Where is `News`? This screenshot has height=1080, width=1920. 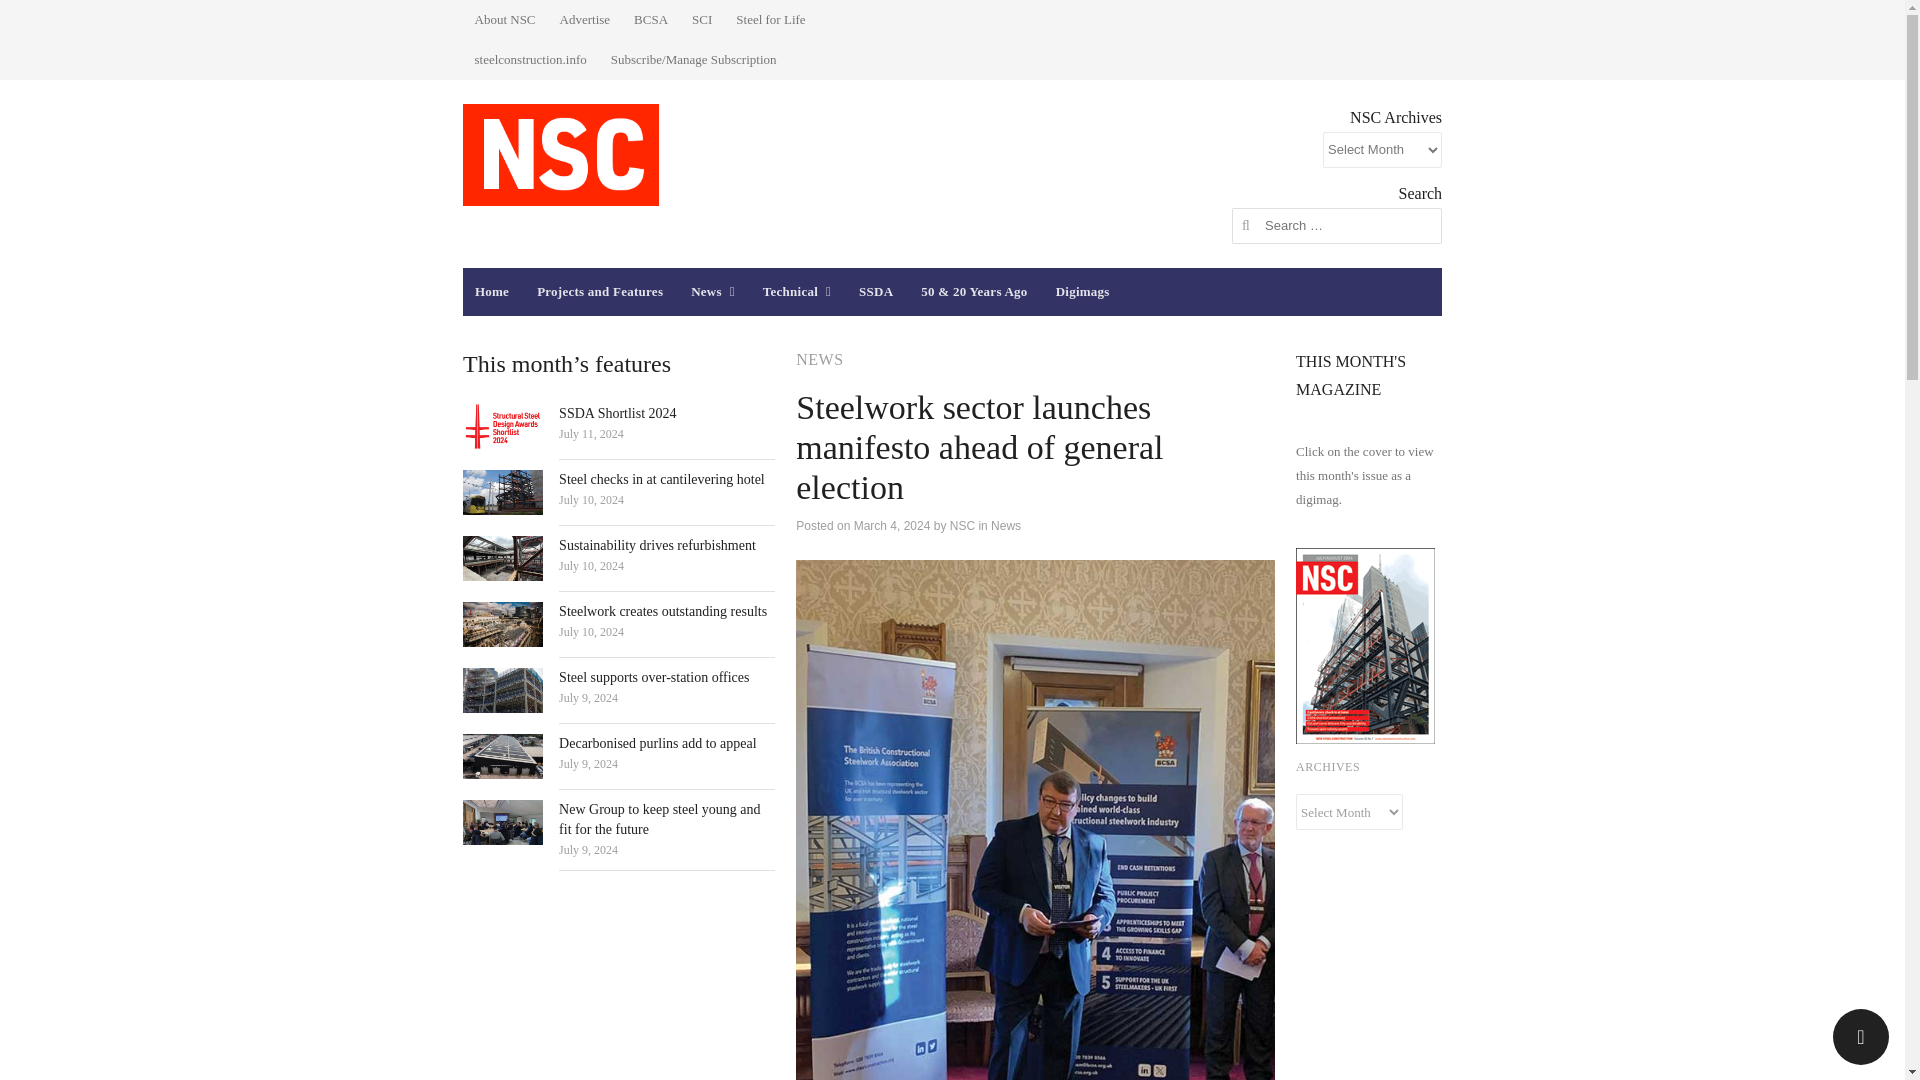
News is located at coordinates (712, 292).